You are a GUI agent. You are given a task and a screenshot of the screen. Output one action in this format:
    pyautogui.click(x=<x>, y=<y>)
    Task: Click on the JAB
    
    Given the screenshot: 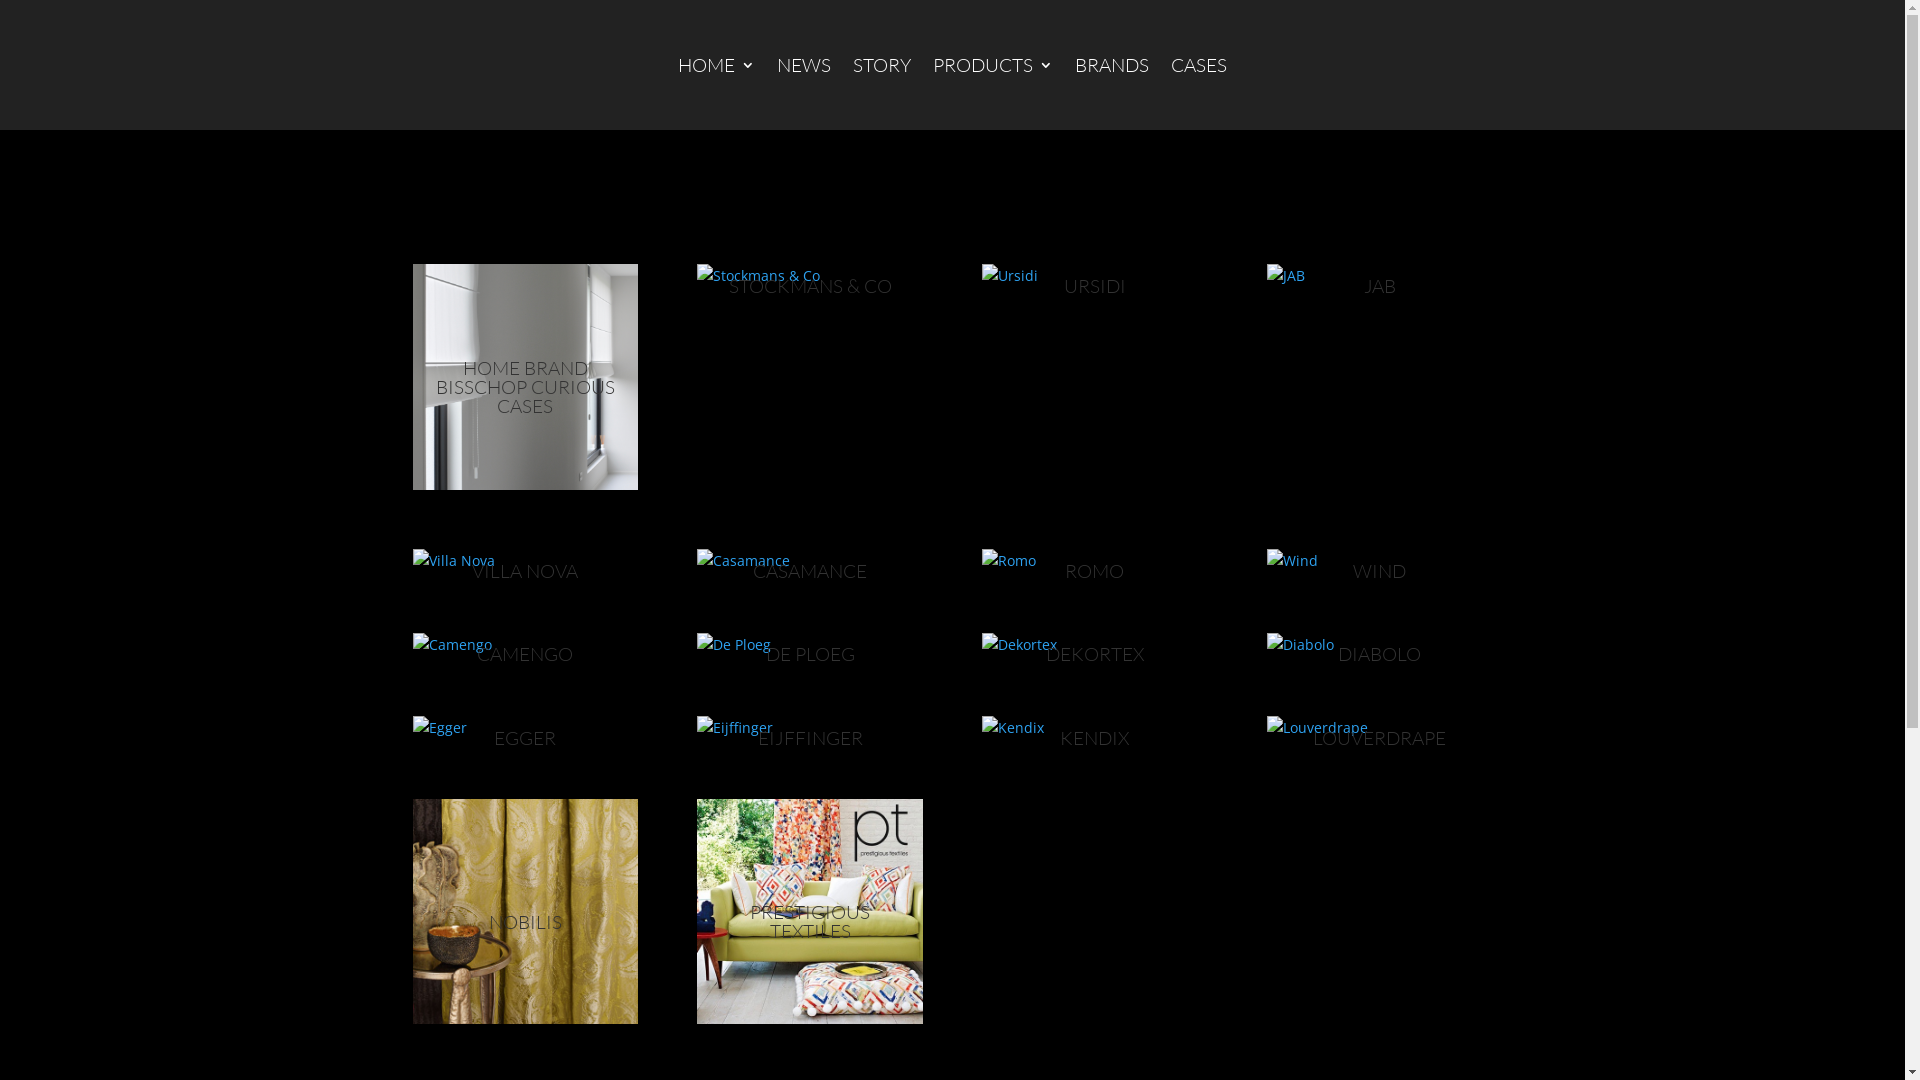 What is the action you would take?
    pyautogui.click(x=1380, y=276)
    